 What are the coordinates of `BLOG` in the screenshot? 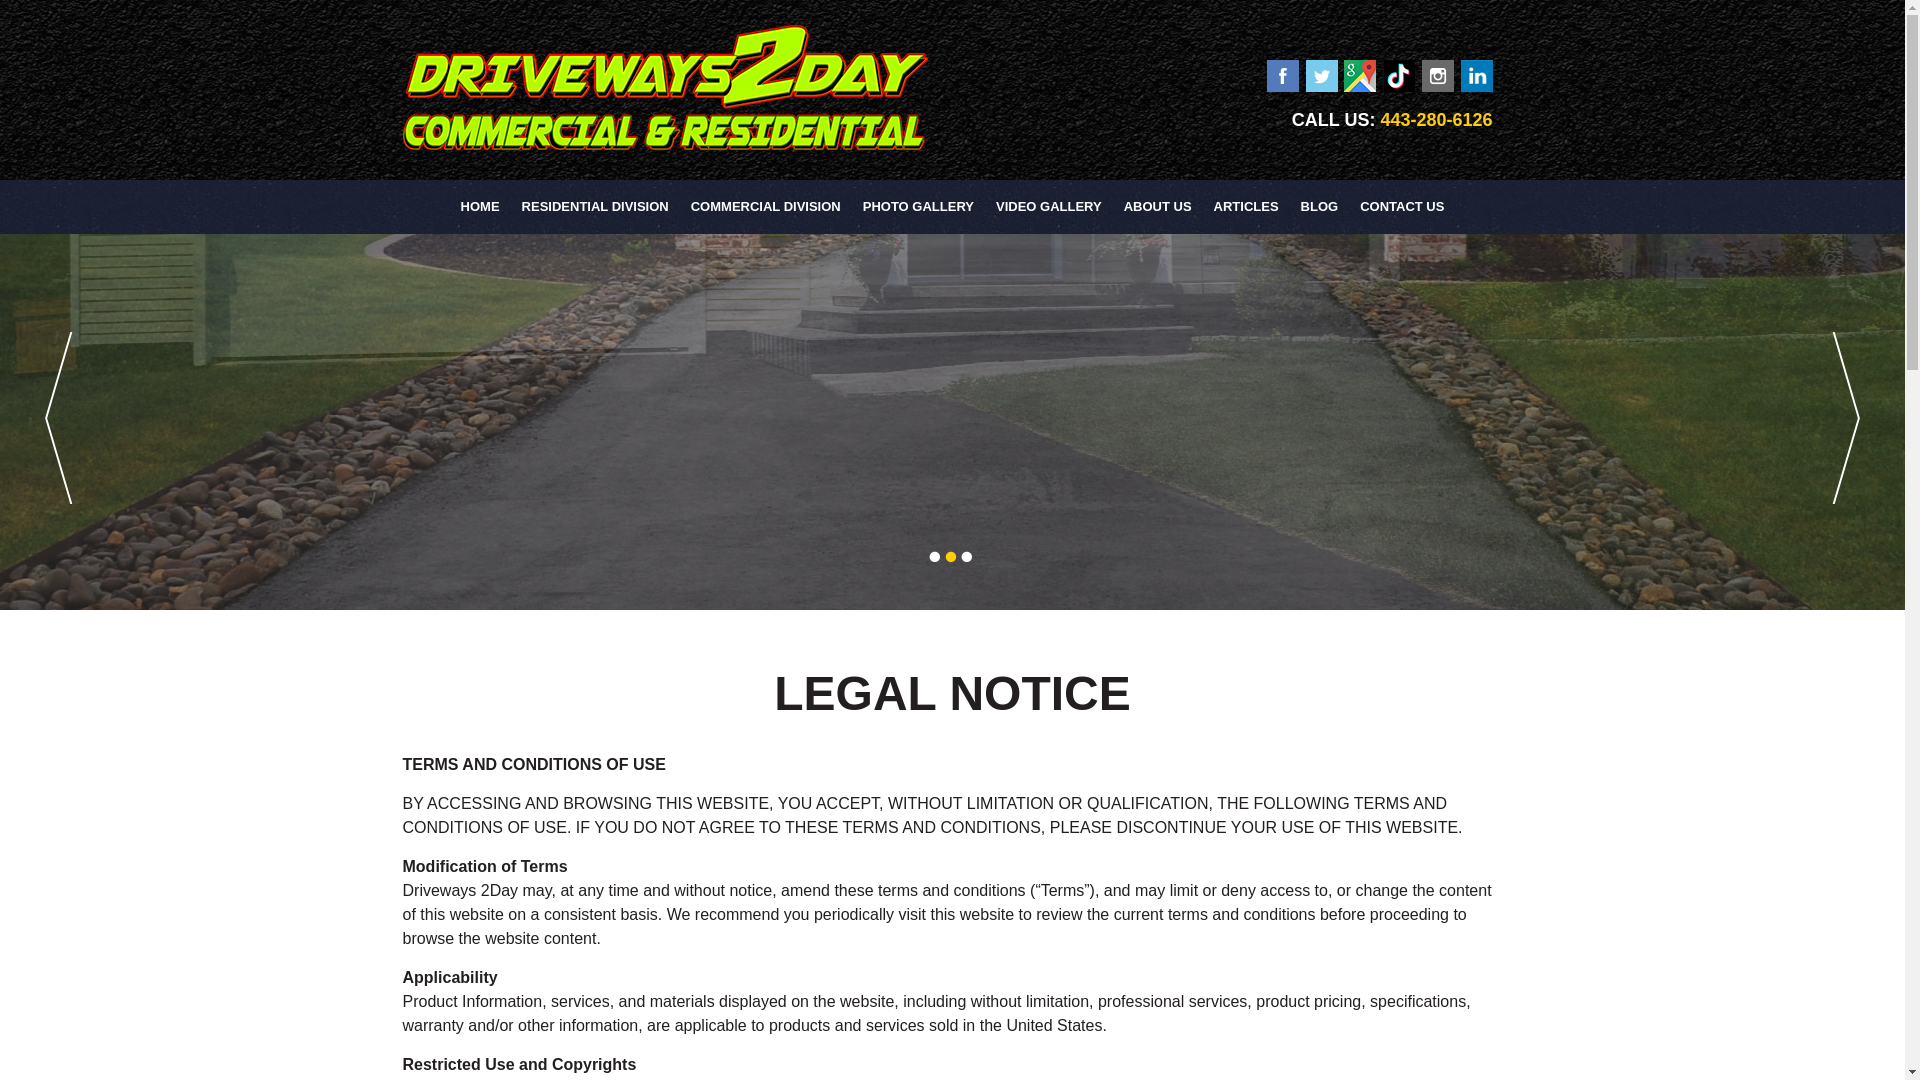 It's located at (1320, 207).